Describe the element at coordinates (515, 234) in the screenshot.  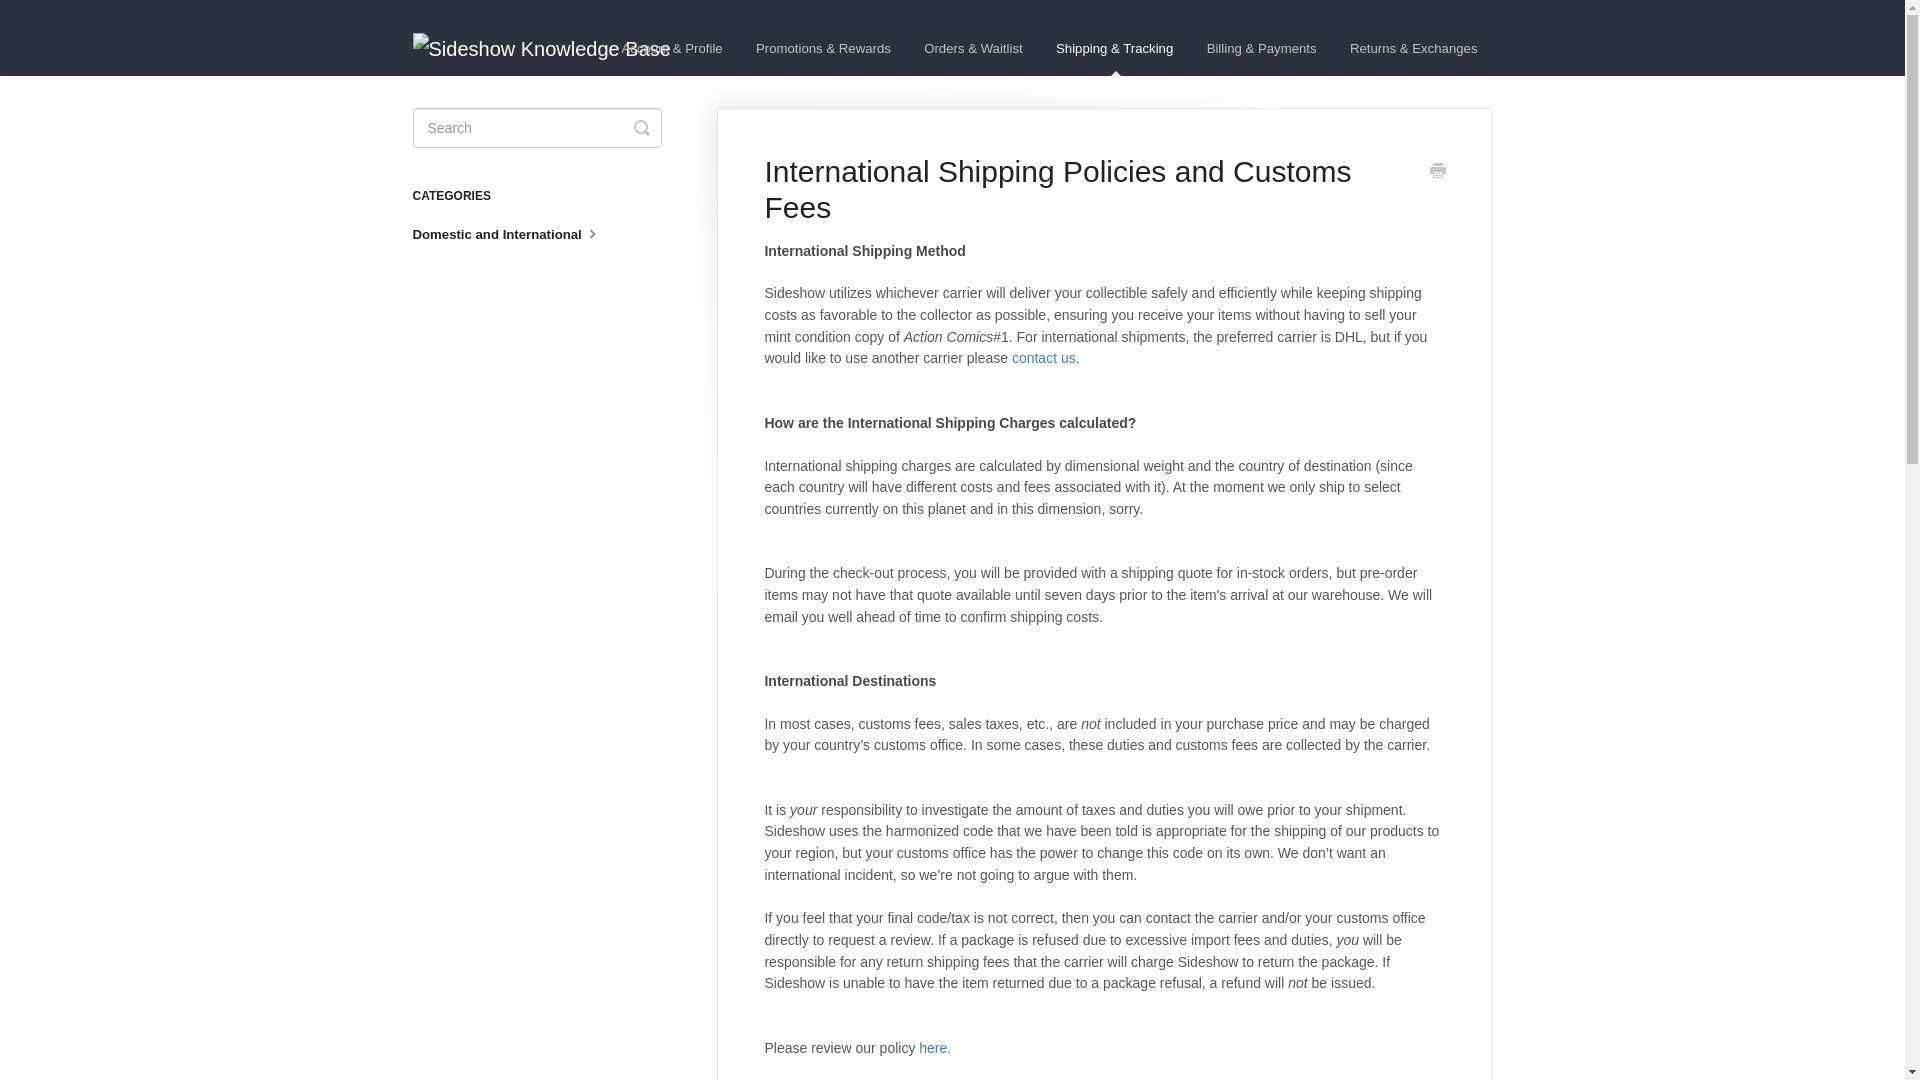
I see `Domestic and International` at that location.